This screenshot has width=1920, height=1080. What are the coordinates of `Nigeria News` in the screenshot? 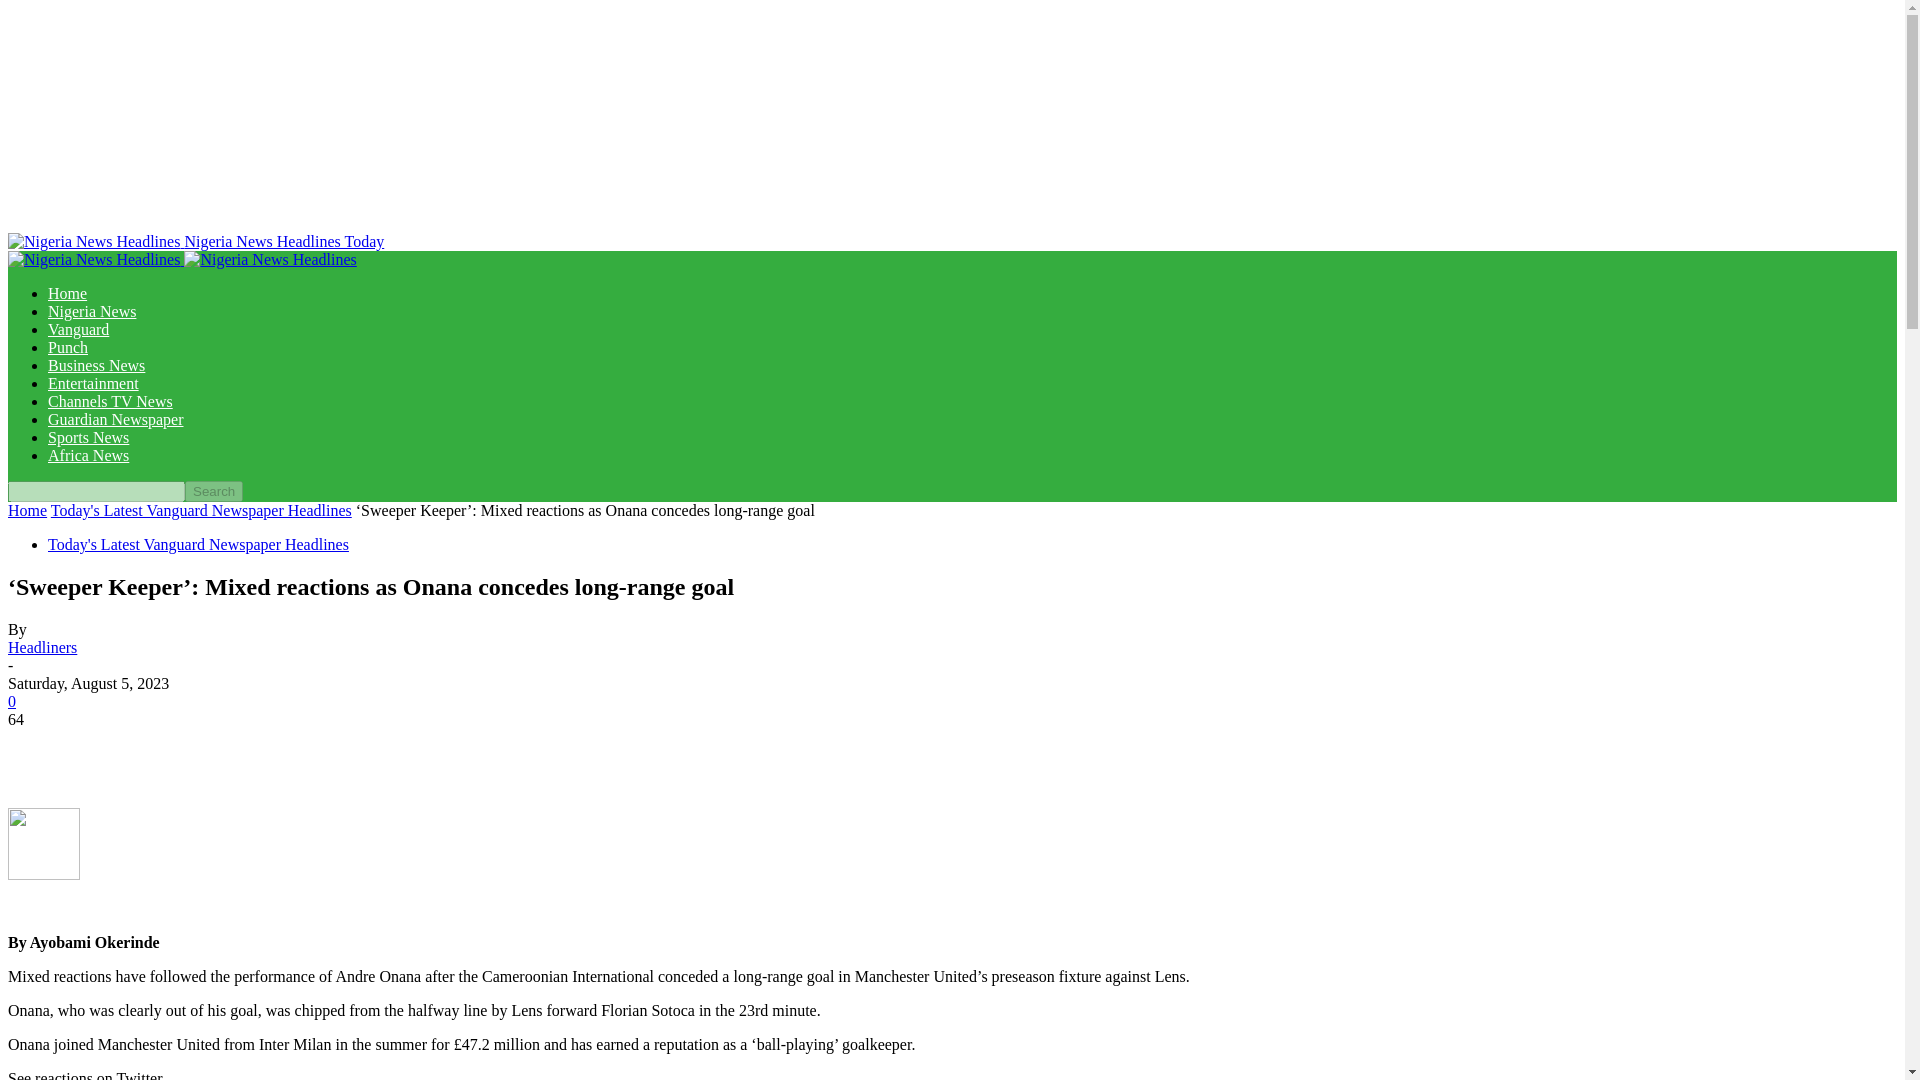 It's located at (92, 311).